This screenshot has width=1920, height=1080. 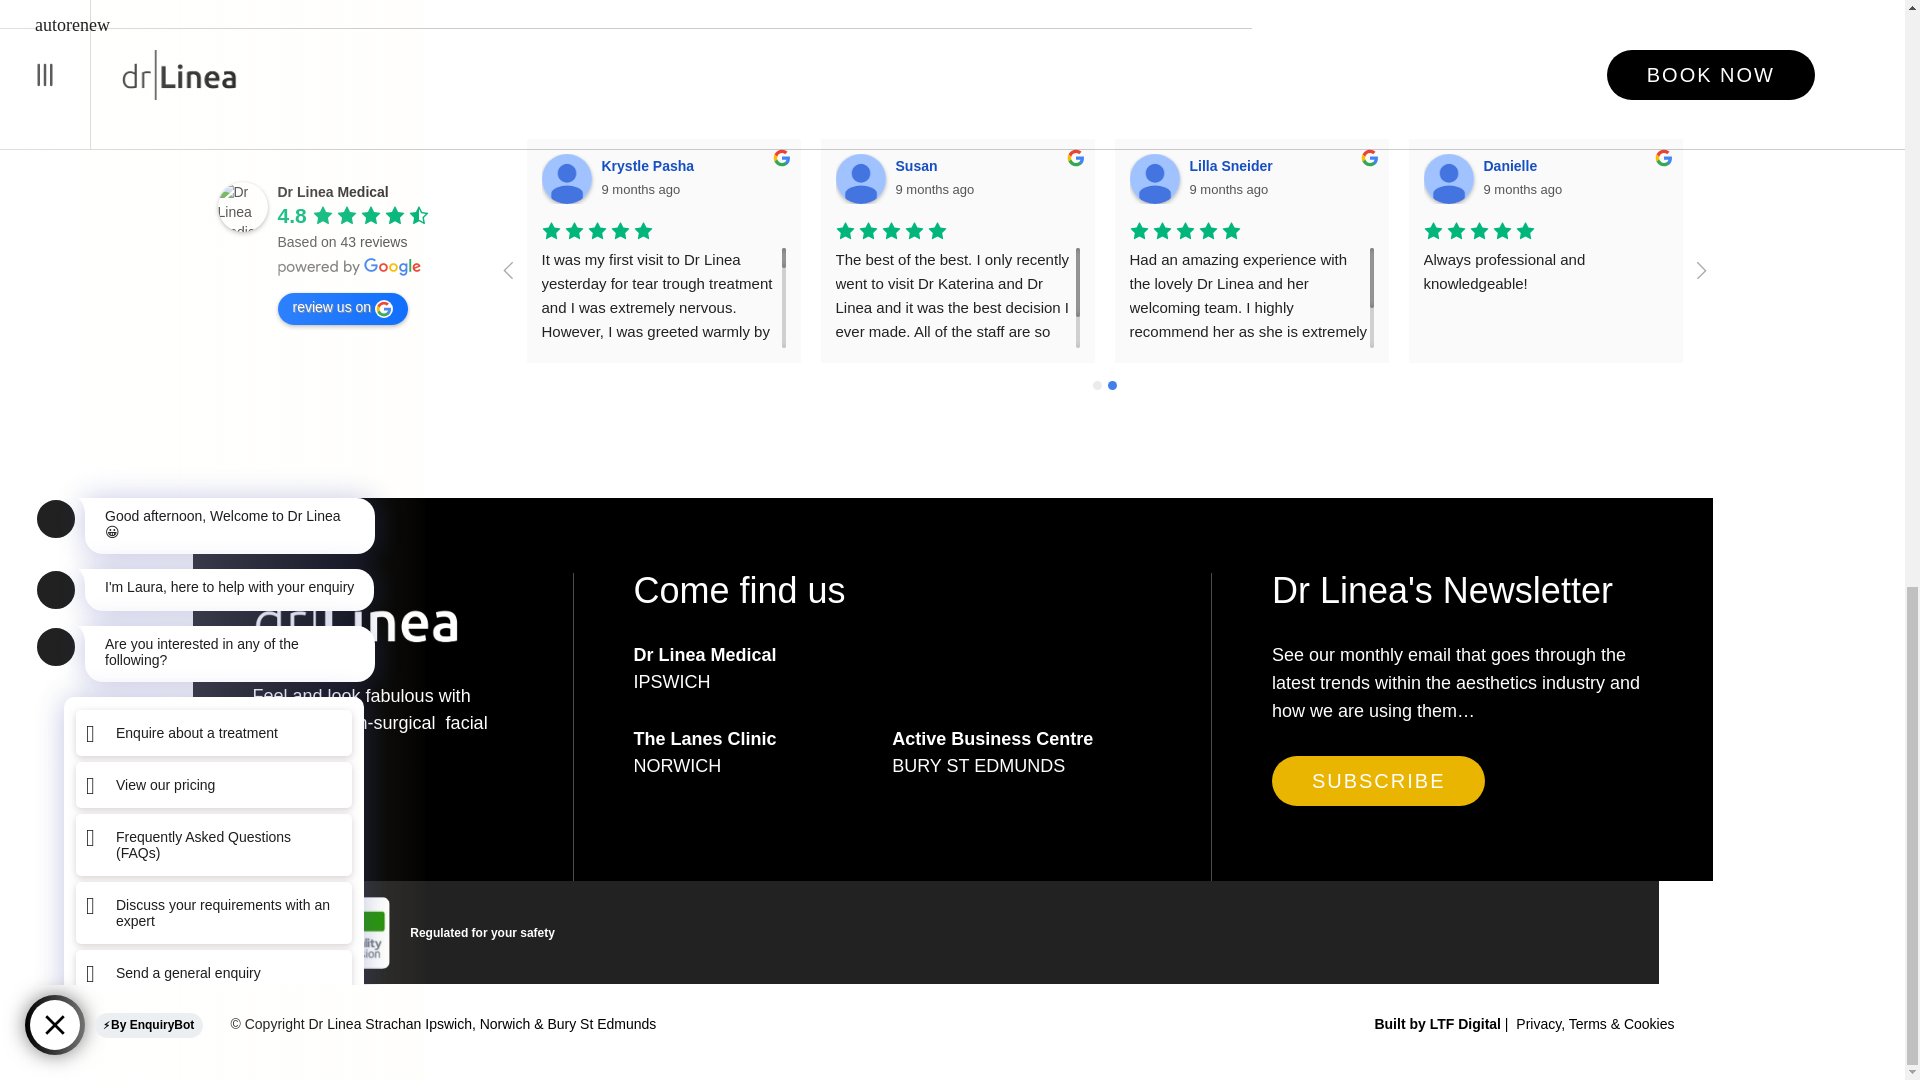 What do you see at coordinates (1743, 179) in the screenshot?
I see `A S` at bounding box center [1743, 179].